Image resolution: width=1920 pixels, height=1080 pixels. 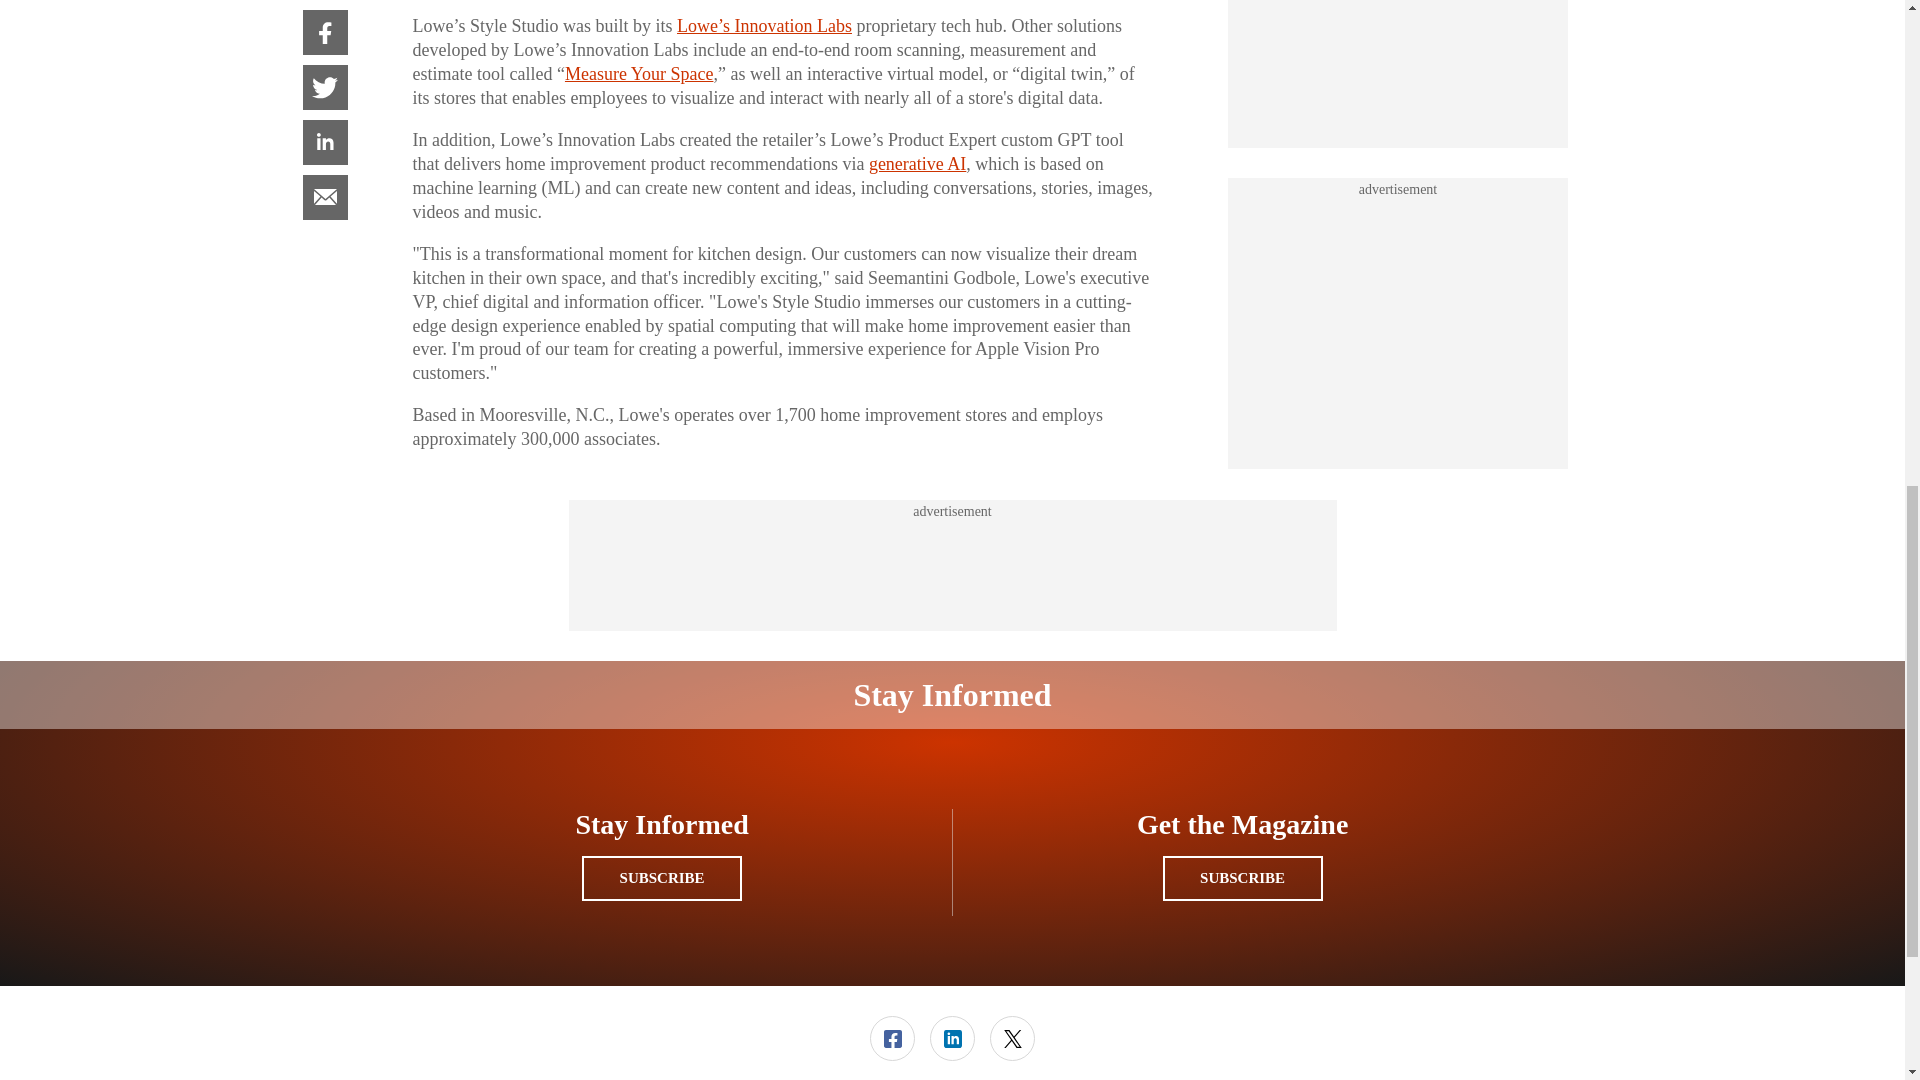 What do you see at coordinates (661, 878) in the screenshot?
I see `SUBSCRIBE` at bounding box center [661, 878].